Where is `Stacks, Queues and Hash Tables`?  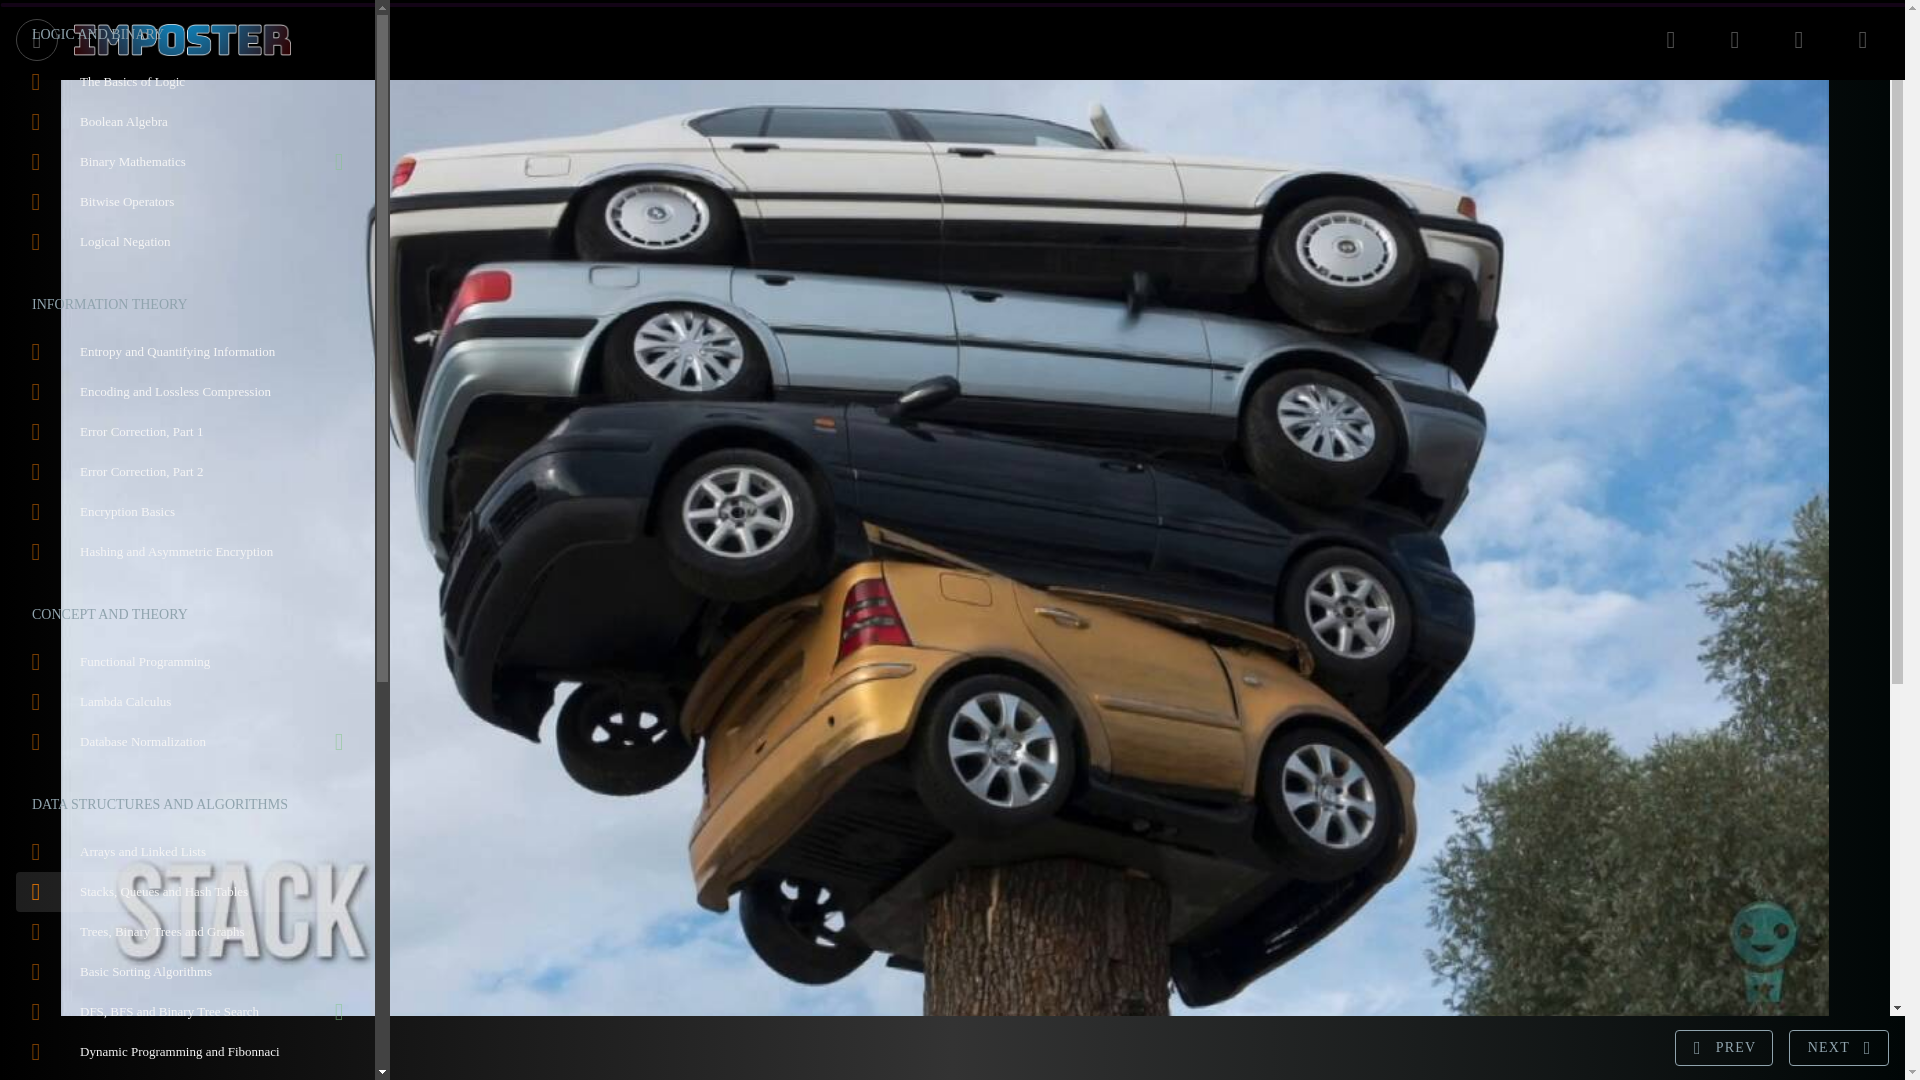
Stacks, Queues and Hash Tables is located at coordinates (187, 891).